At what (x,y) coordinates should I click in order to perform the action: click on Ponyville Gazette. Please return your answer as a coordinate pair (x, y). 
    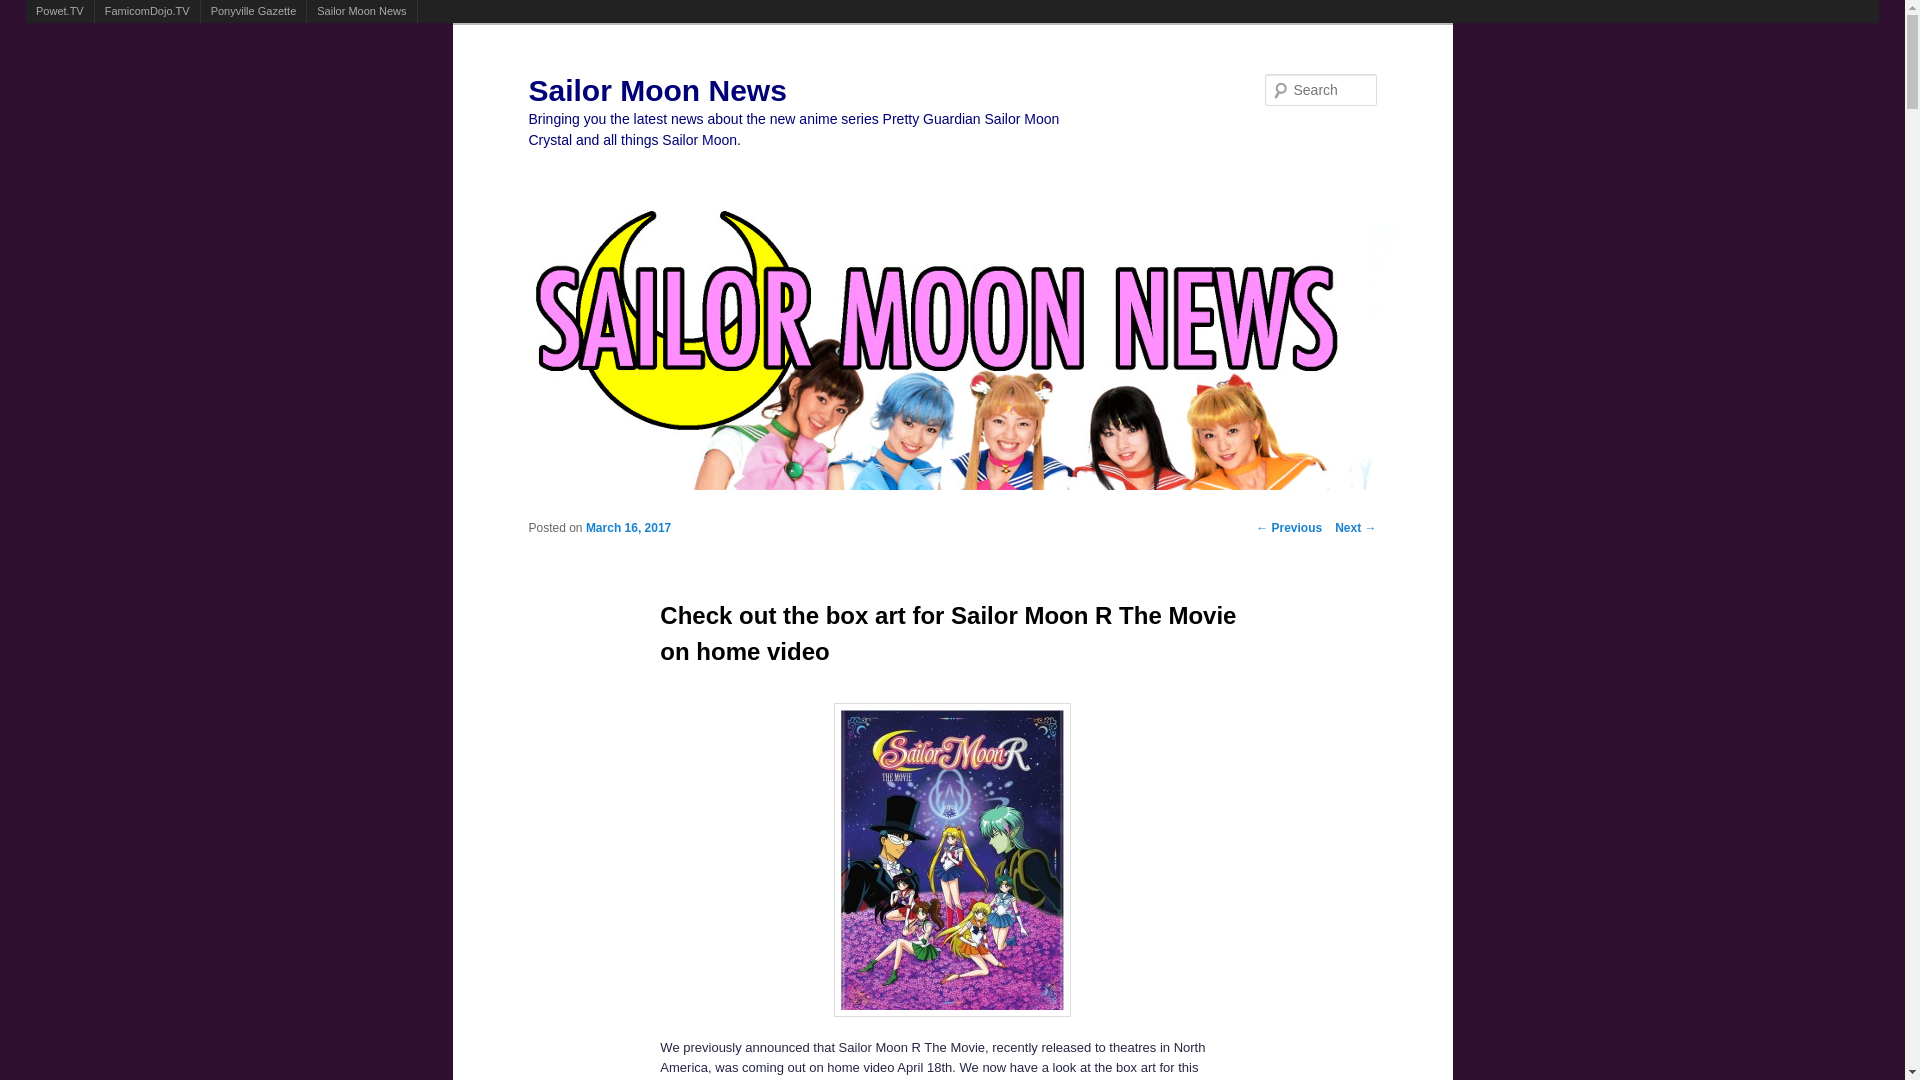
    Looking at the image, I should click on (254, 11).